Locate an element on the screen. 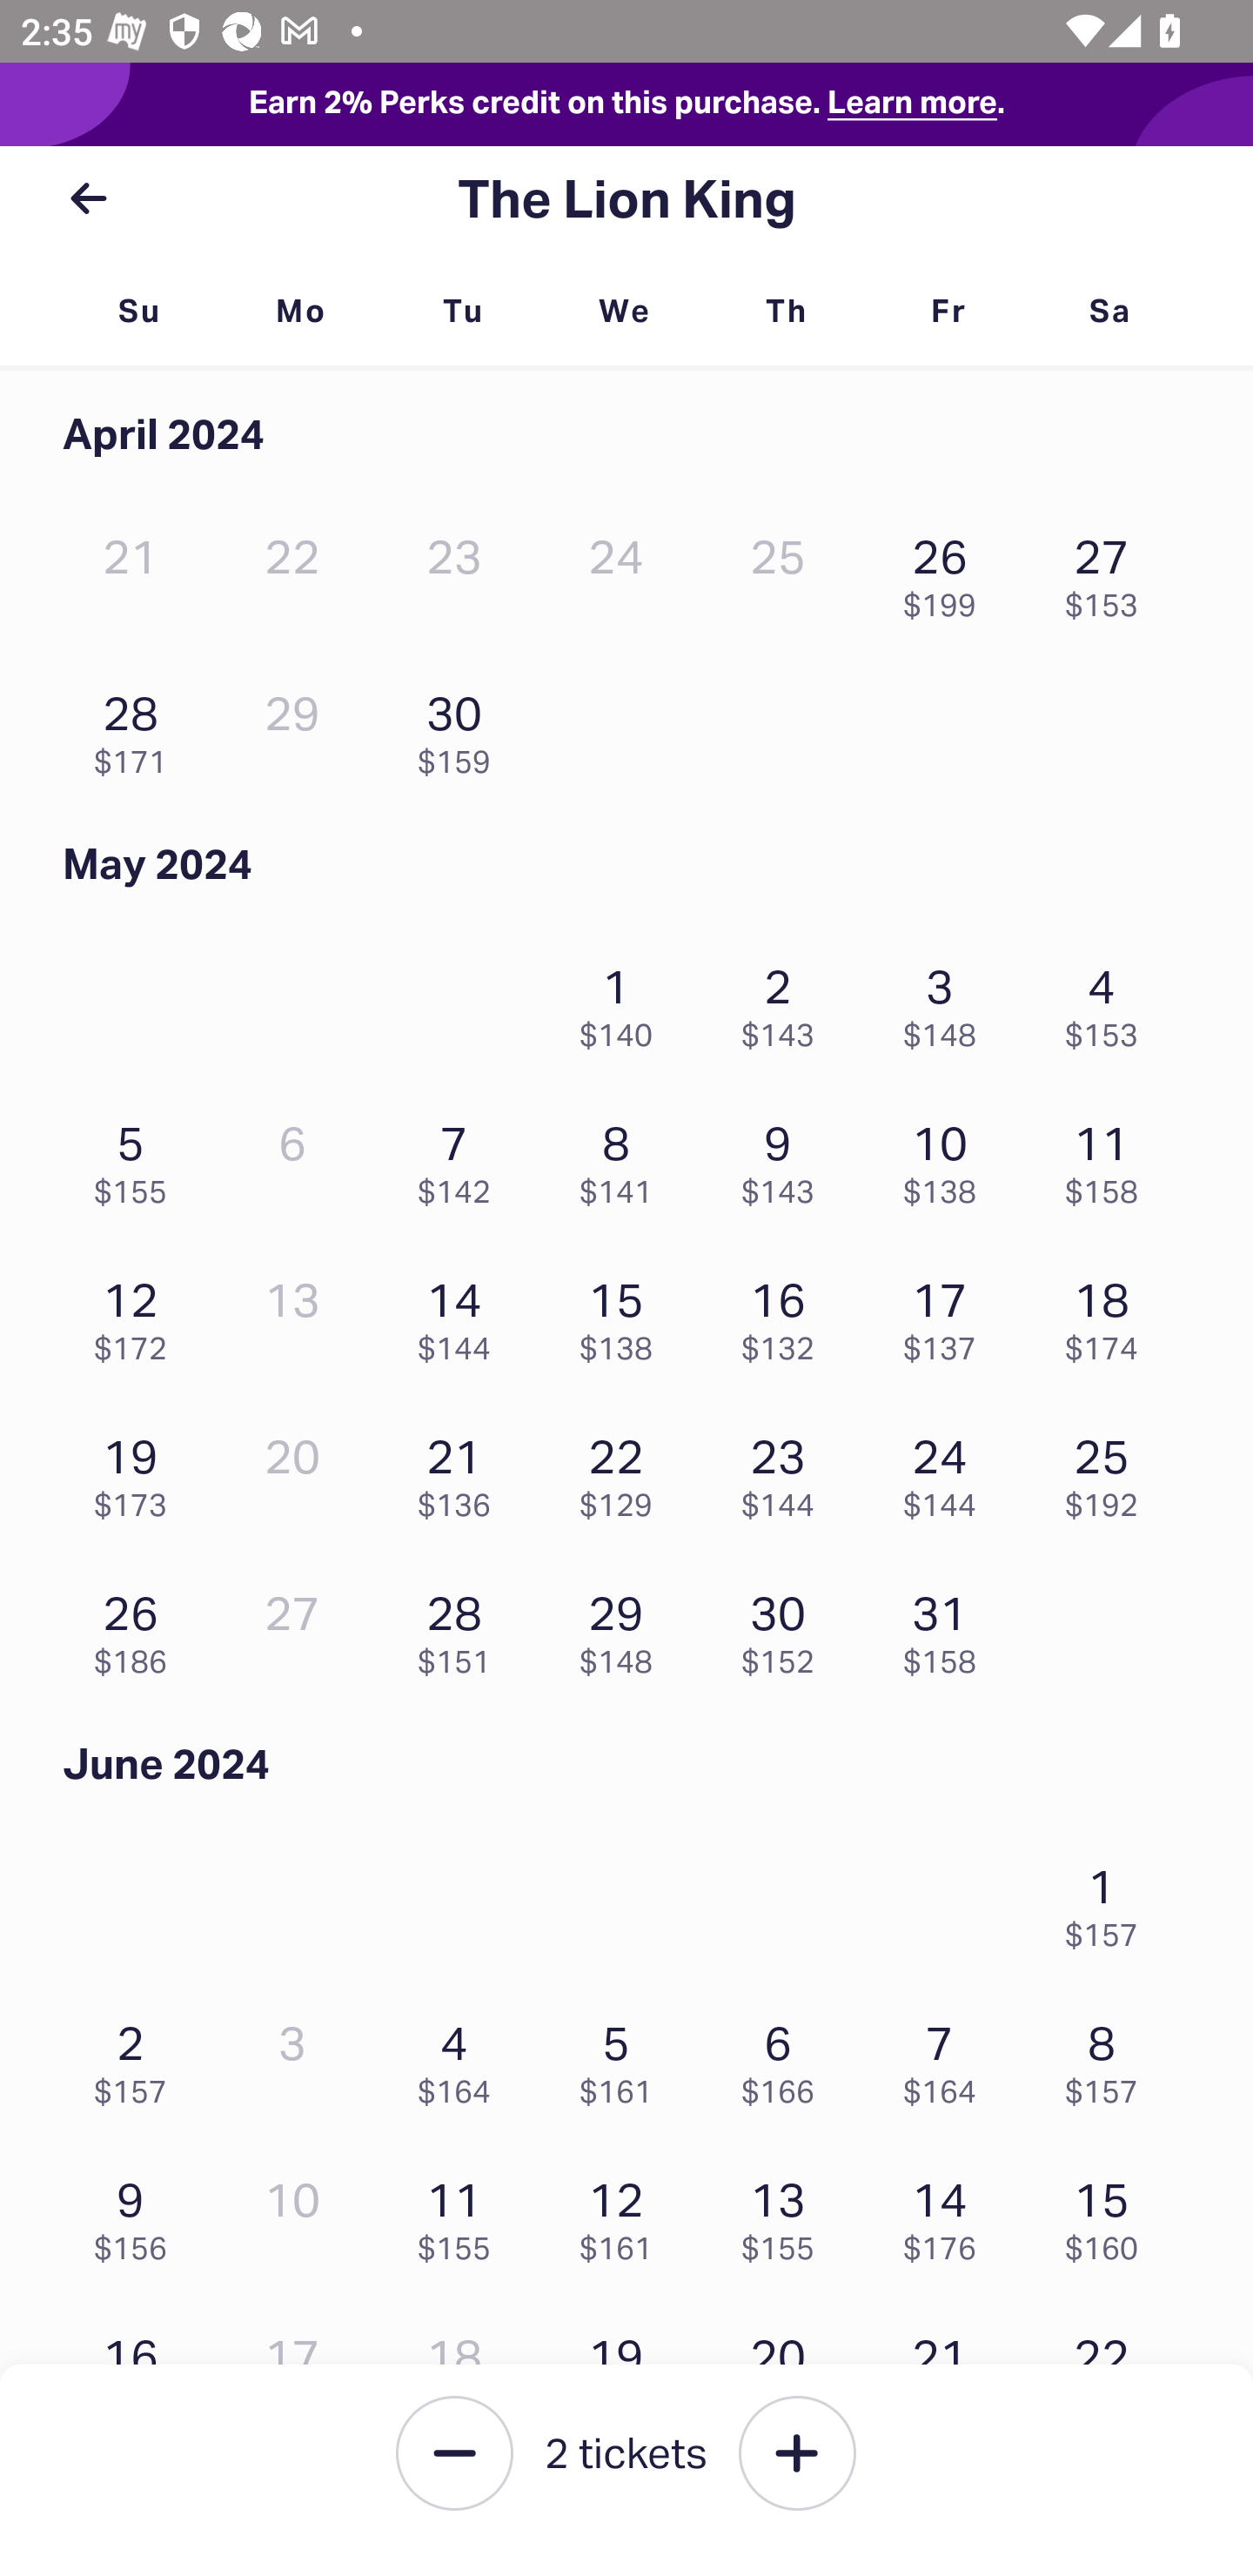 The image size is (1253, 2576). 7 $164 is located at coordinates (948, 2056).